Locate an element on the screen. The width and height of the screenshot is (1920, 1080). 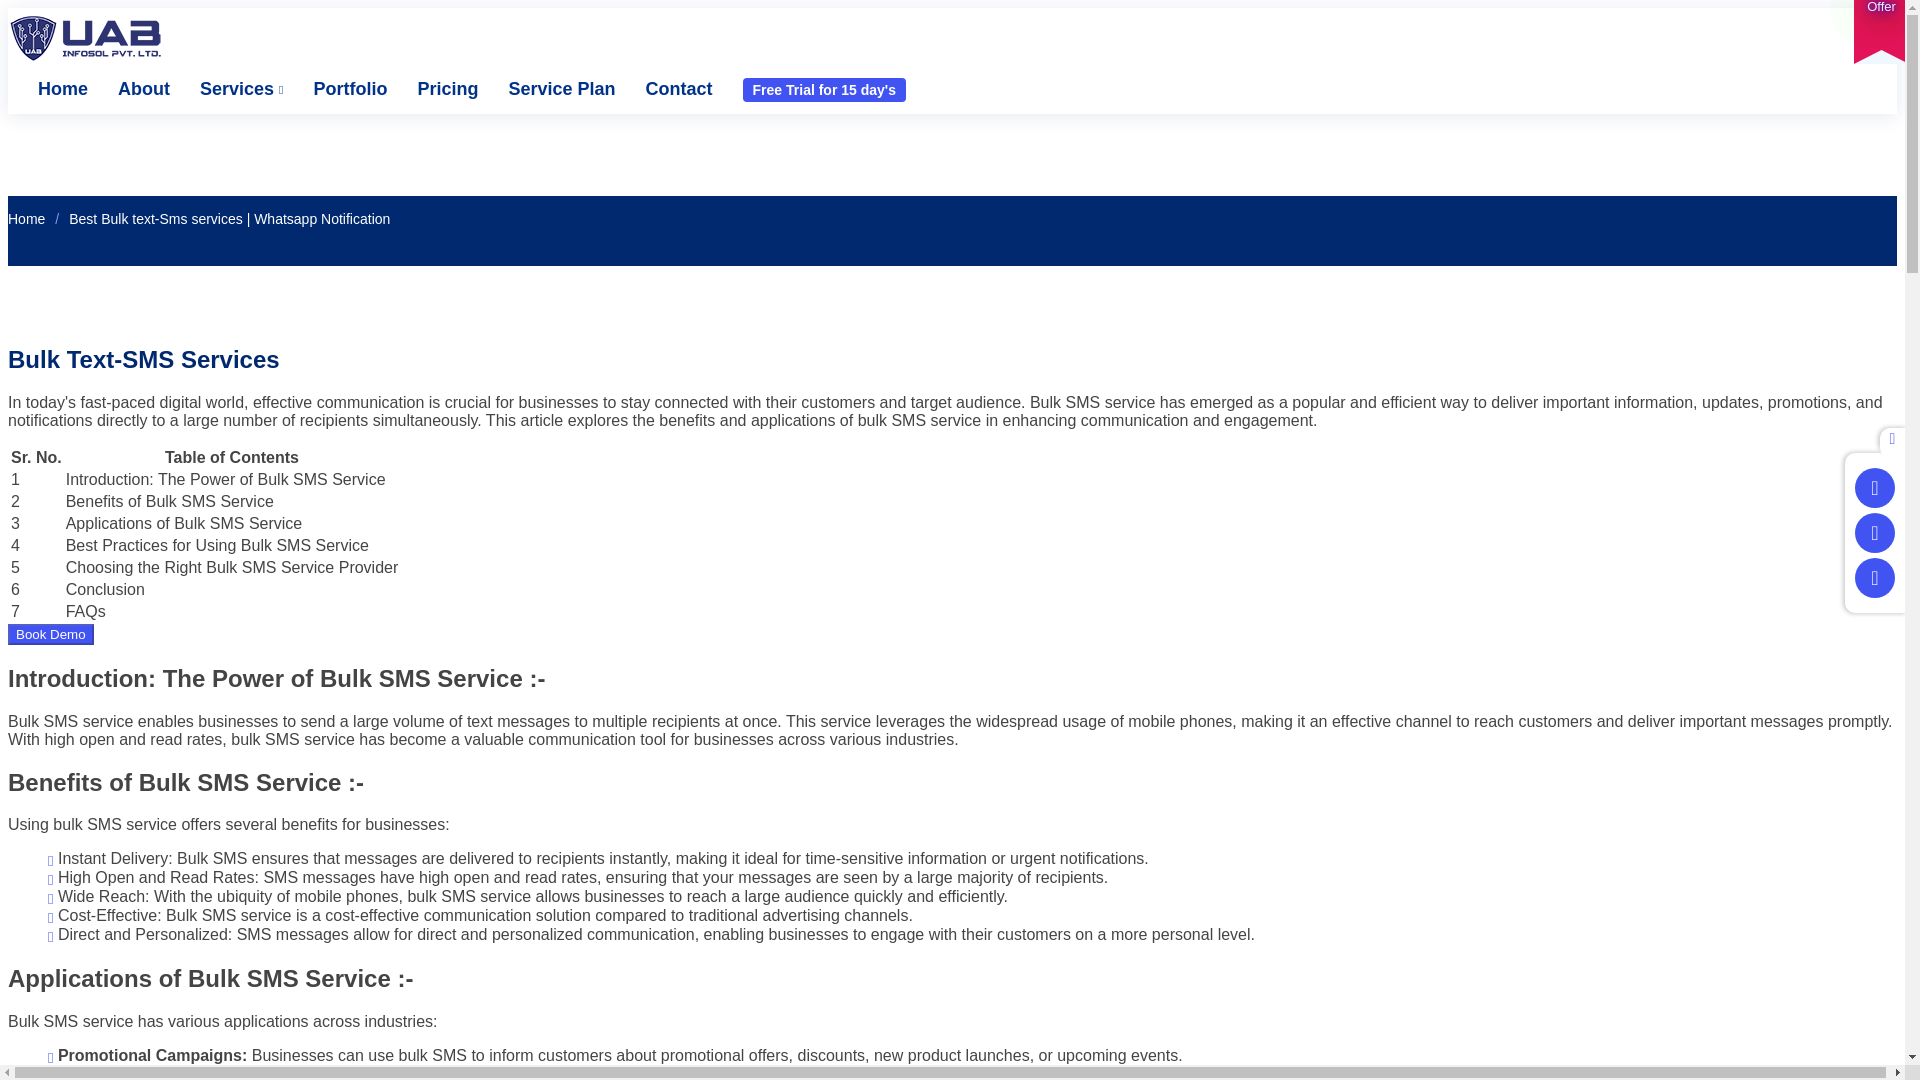
Home is located at coordinates (26, 218).